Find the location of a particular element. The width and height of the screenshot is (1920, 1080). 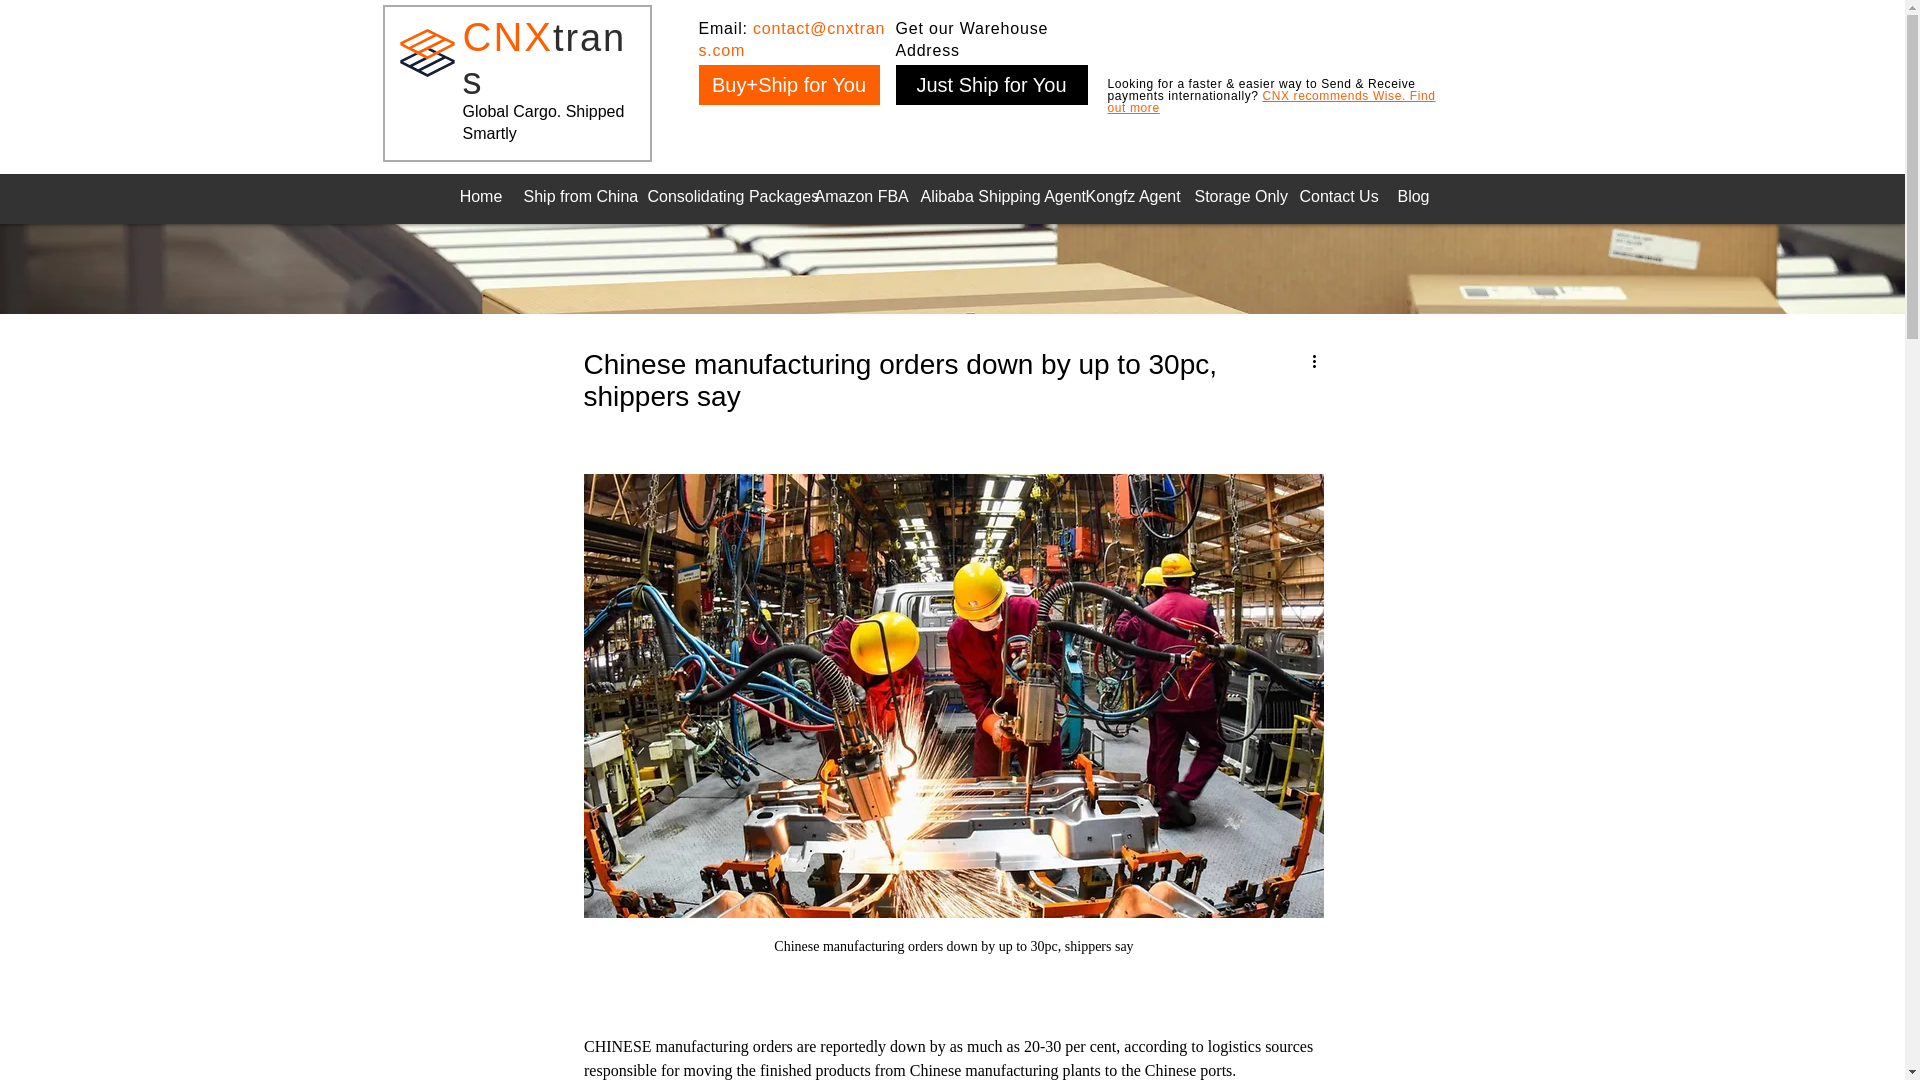

Home is located at coordinates (480, 196).